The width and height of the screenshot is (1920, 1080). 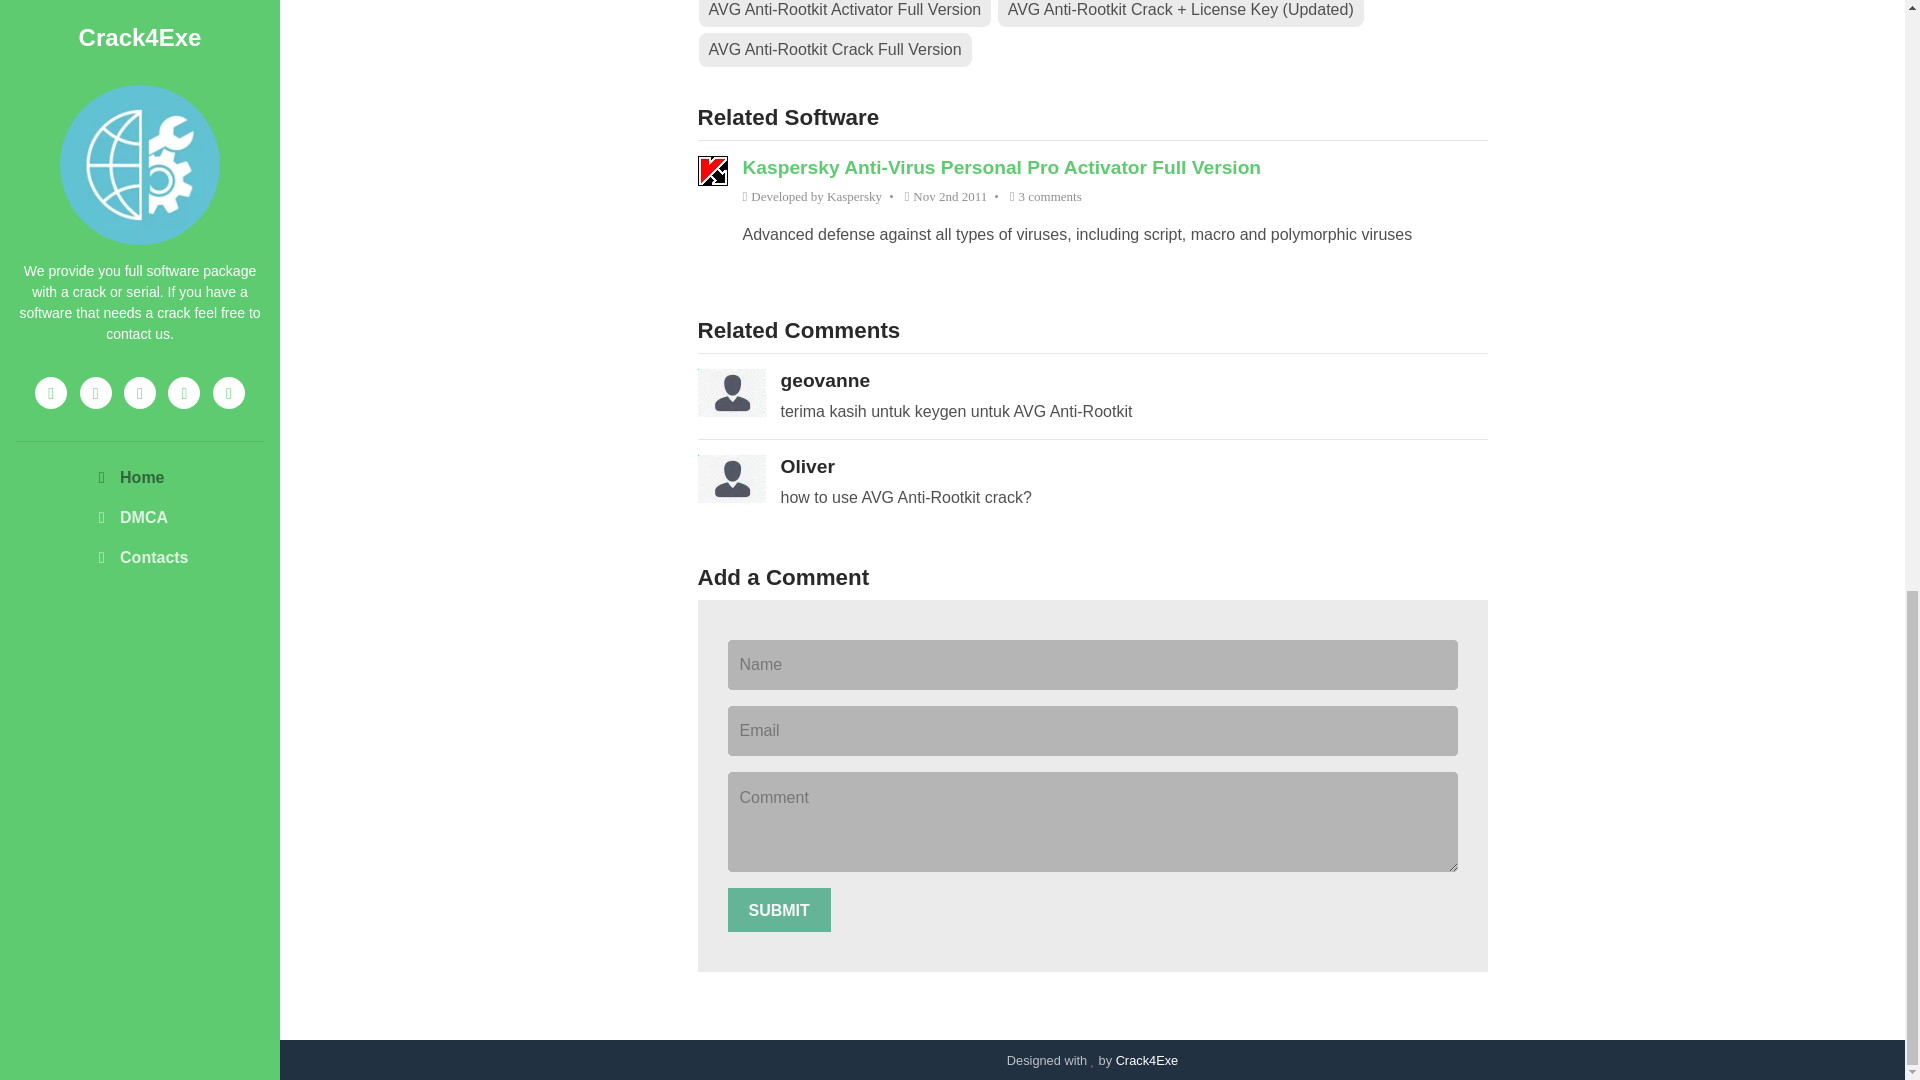 What do you see at coordinates (779, 910) in the screenshot?
I see `SUBMIT` at bounding box center [779, 910].